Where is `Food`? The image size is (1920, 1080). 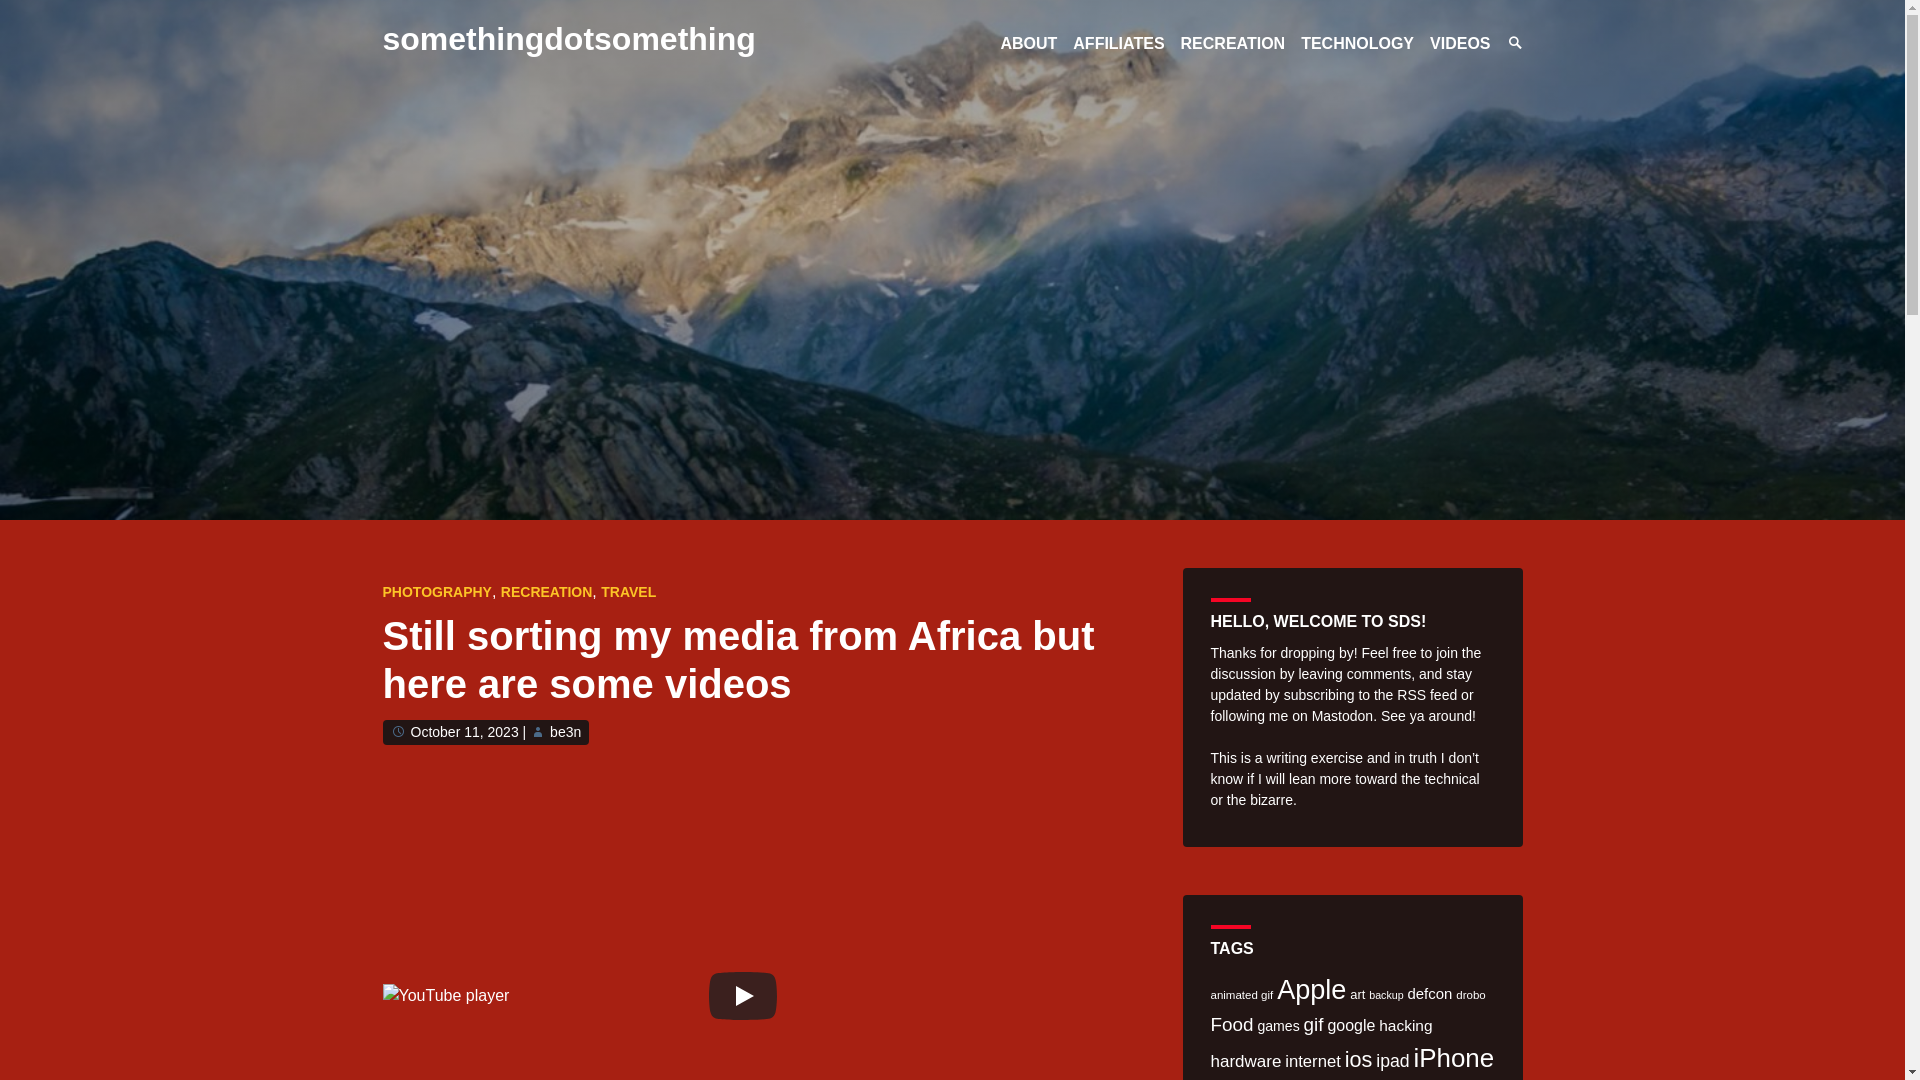 Food is located at coordinates (1231, 1024).